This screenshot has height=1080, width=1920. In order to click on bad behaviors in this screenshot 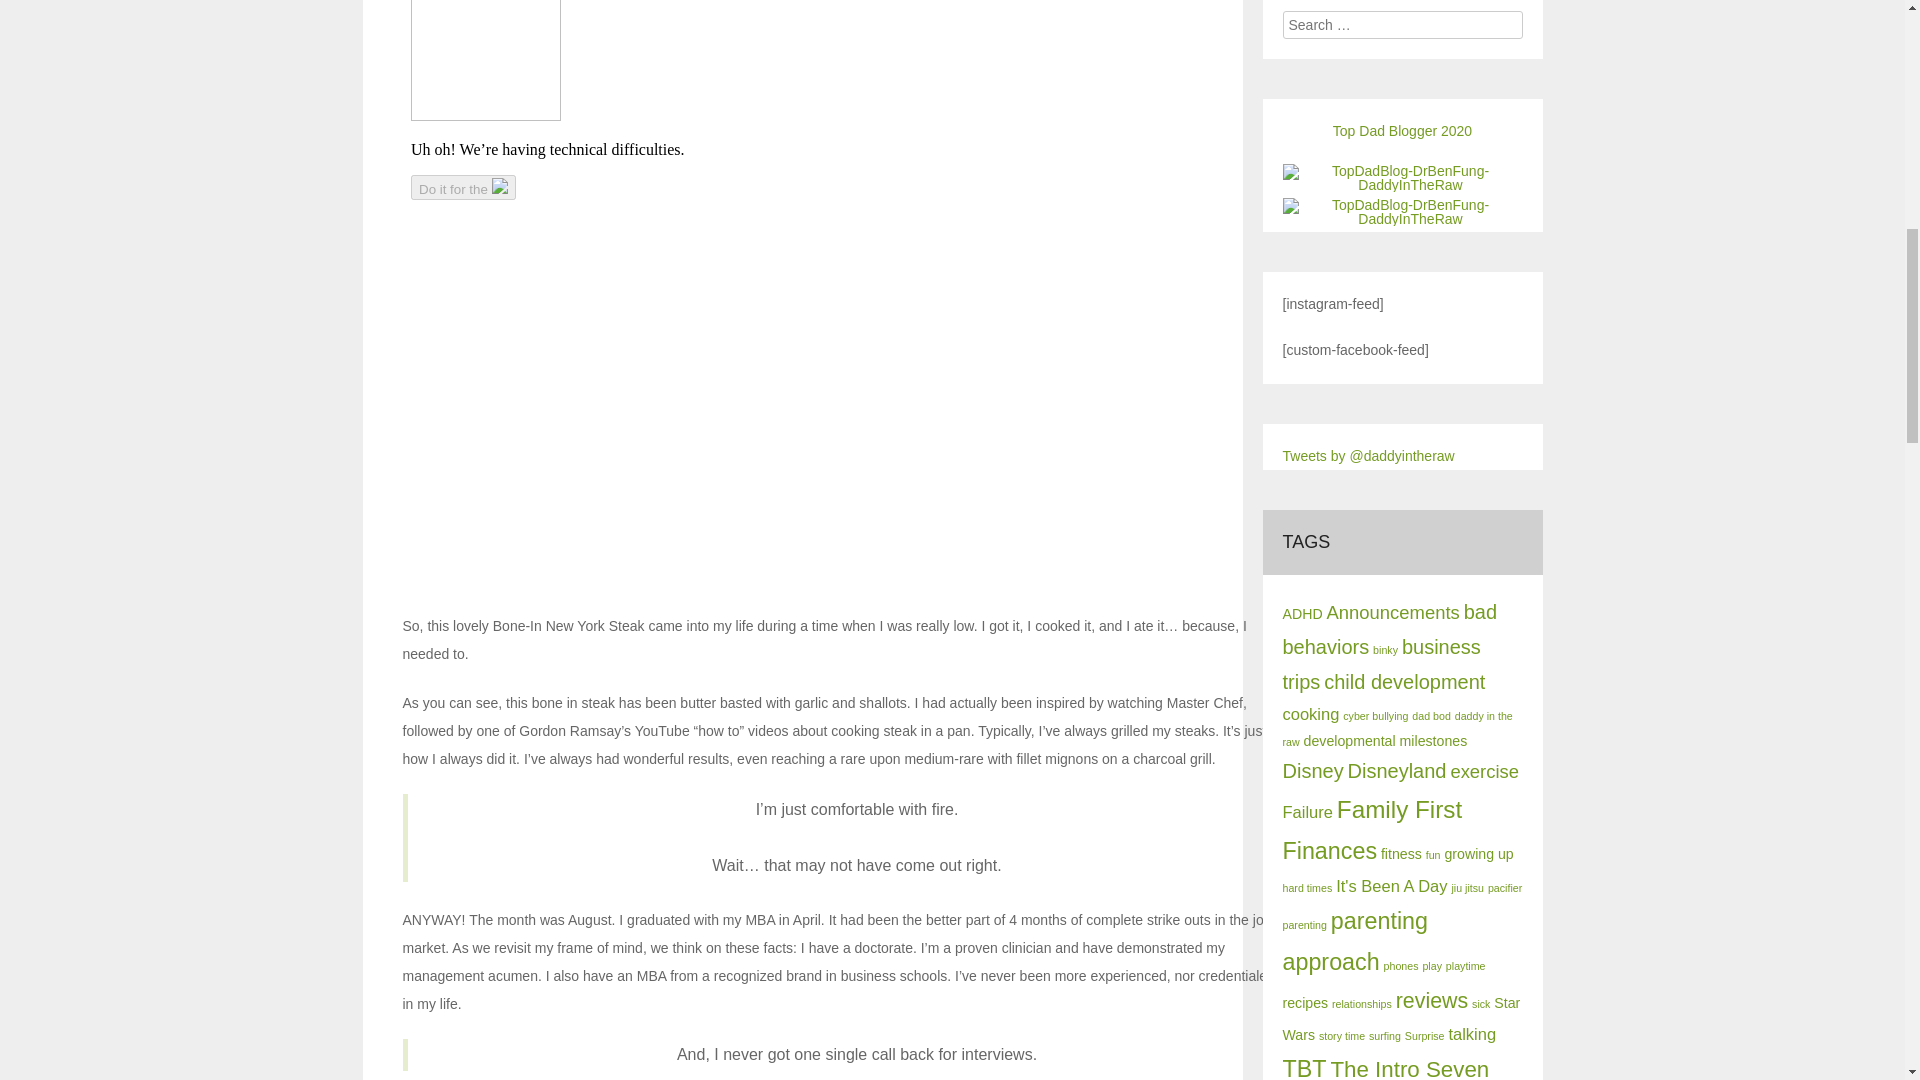, I will do `click(1390, 628)`.